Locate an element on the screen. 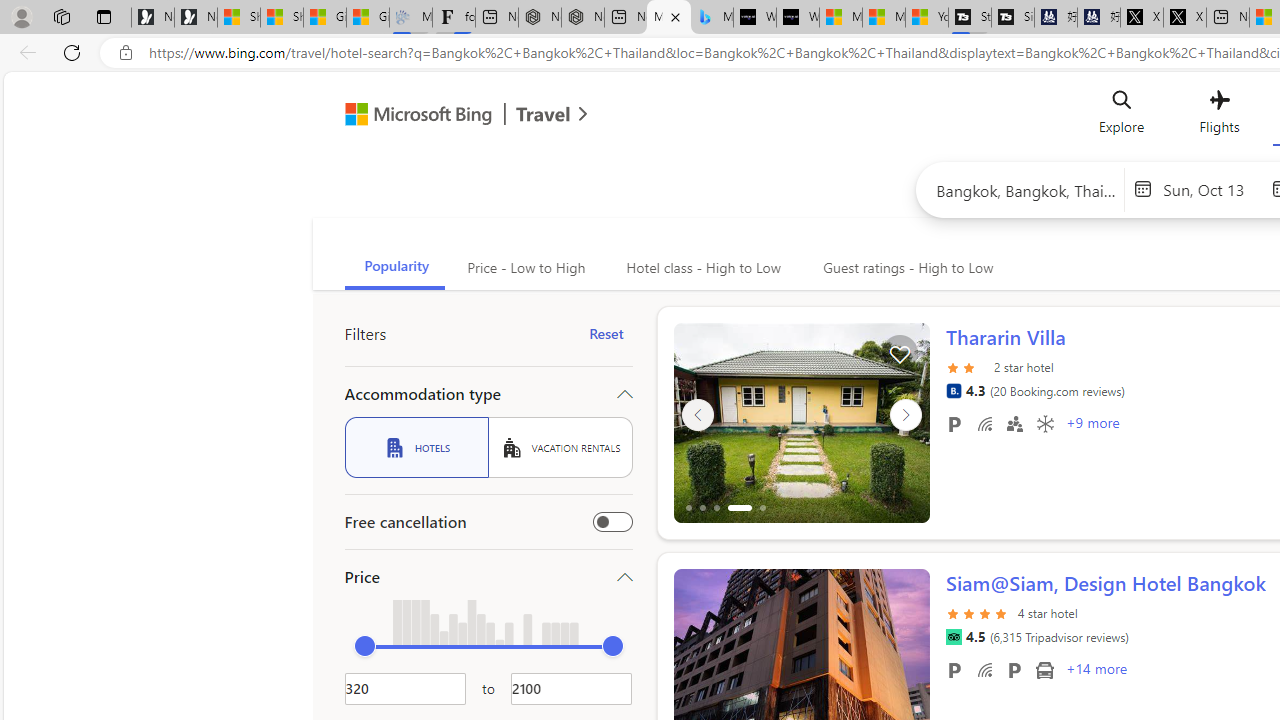  Microsoft Bing Travel is located at coordinates (445, 116).